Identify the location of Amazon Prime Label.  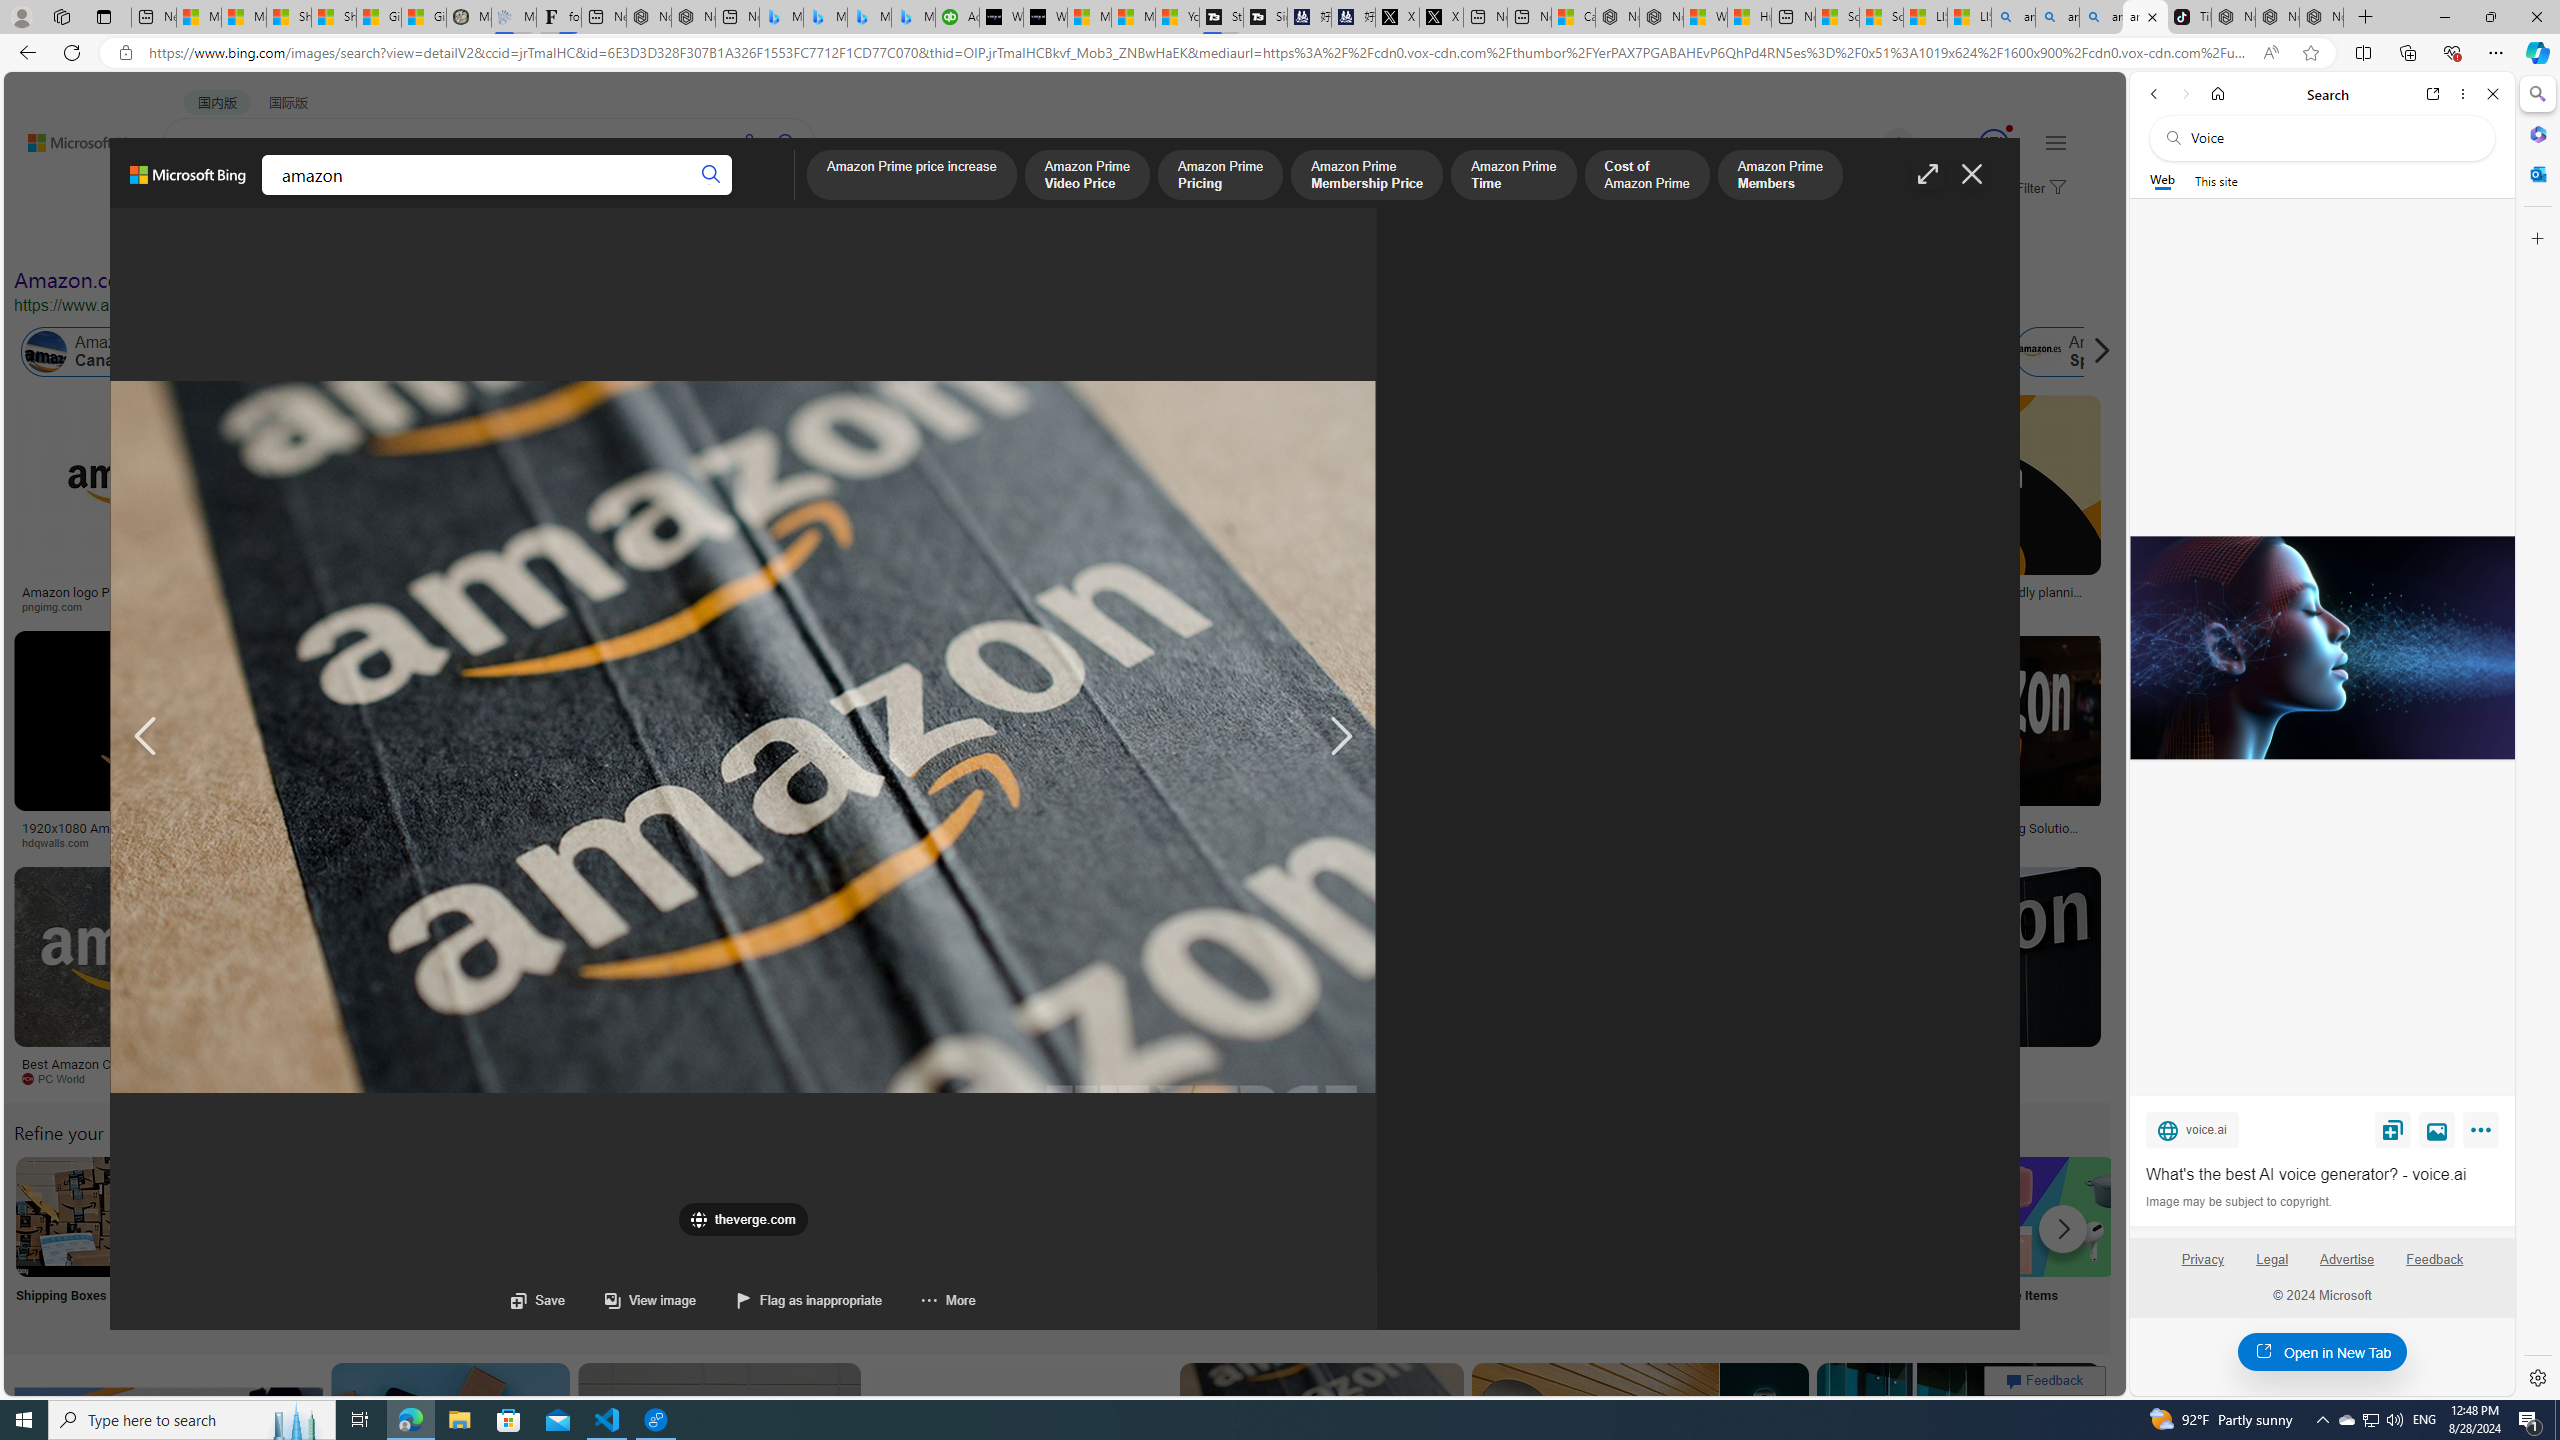
(1792, 1216).